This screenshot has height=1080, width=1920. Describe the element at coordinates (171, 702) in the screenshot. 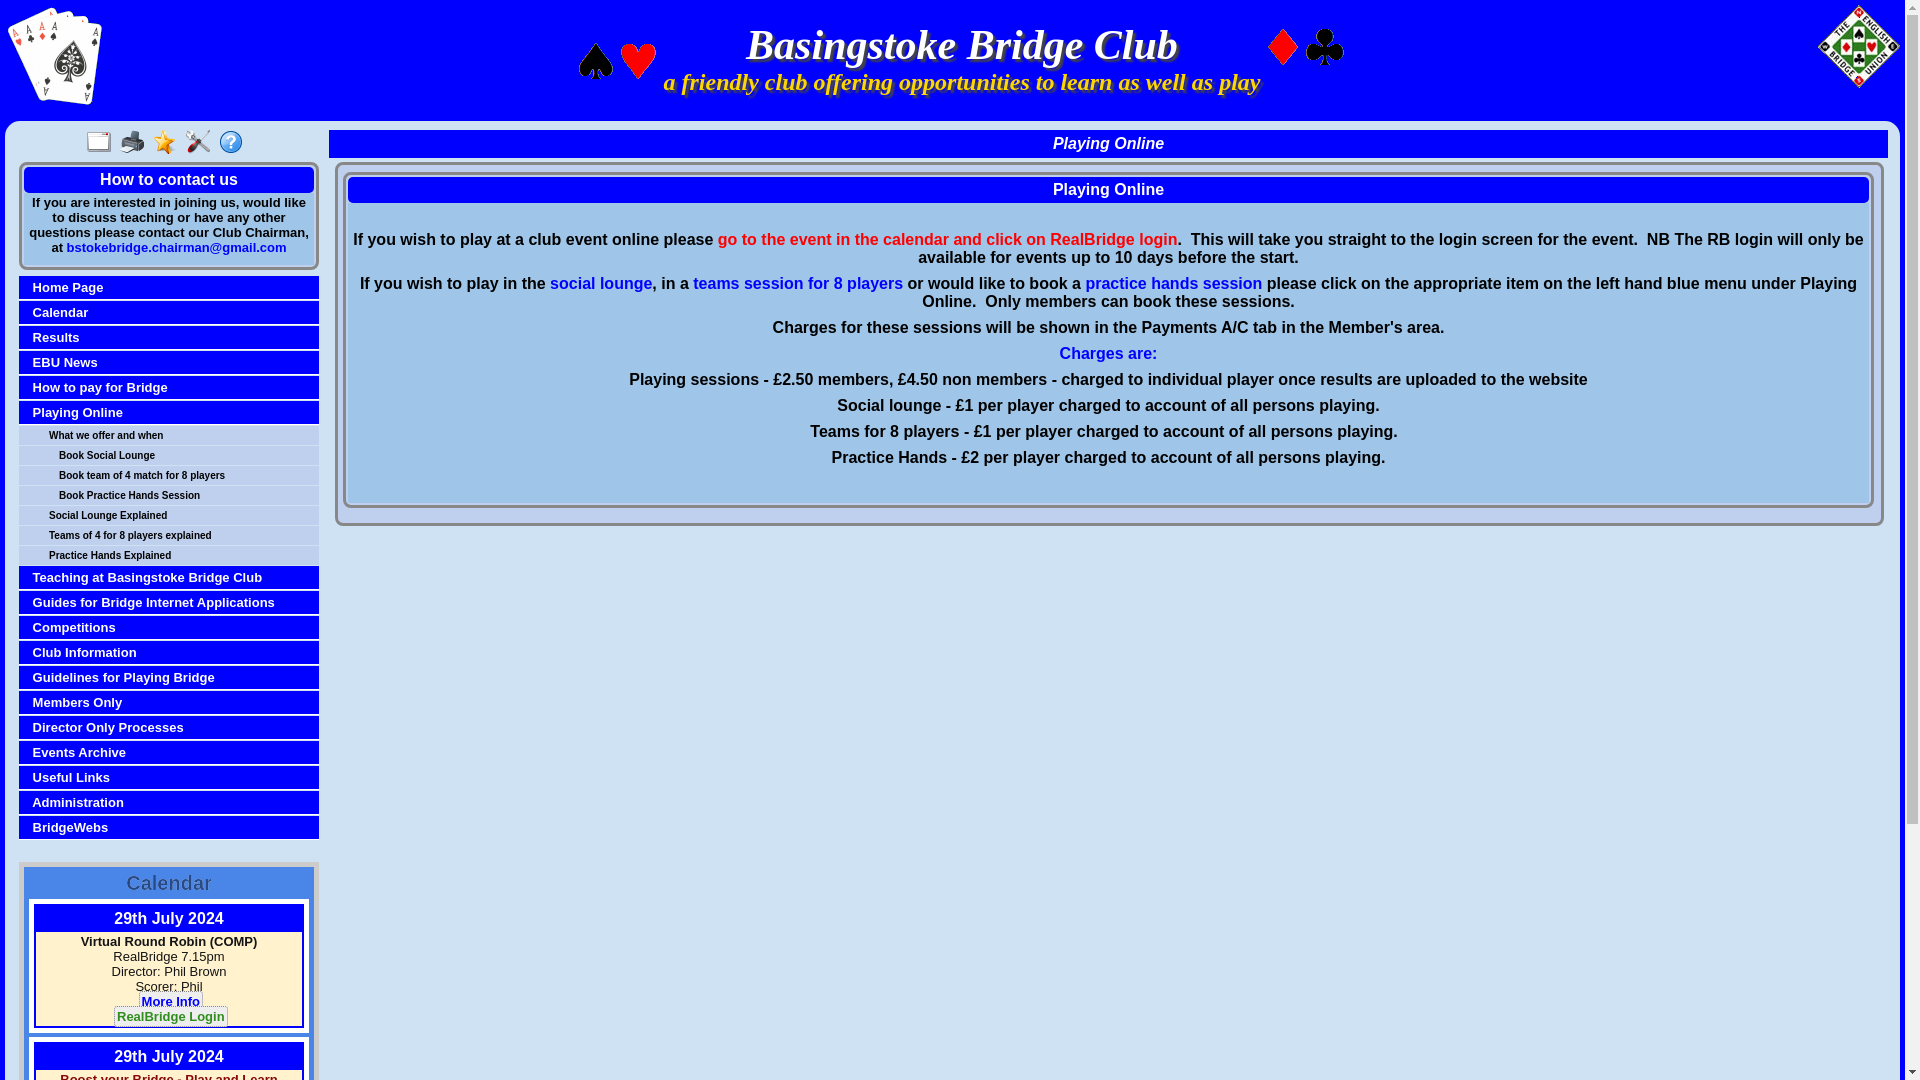

I see ` Members Only` at that location.